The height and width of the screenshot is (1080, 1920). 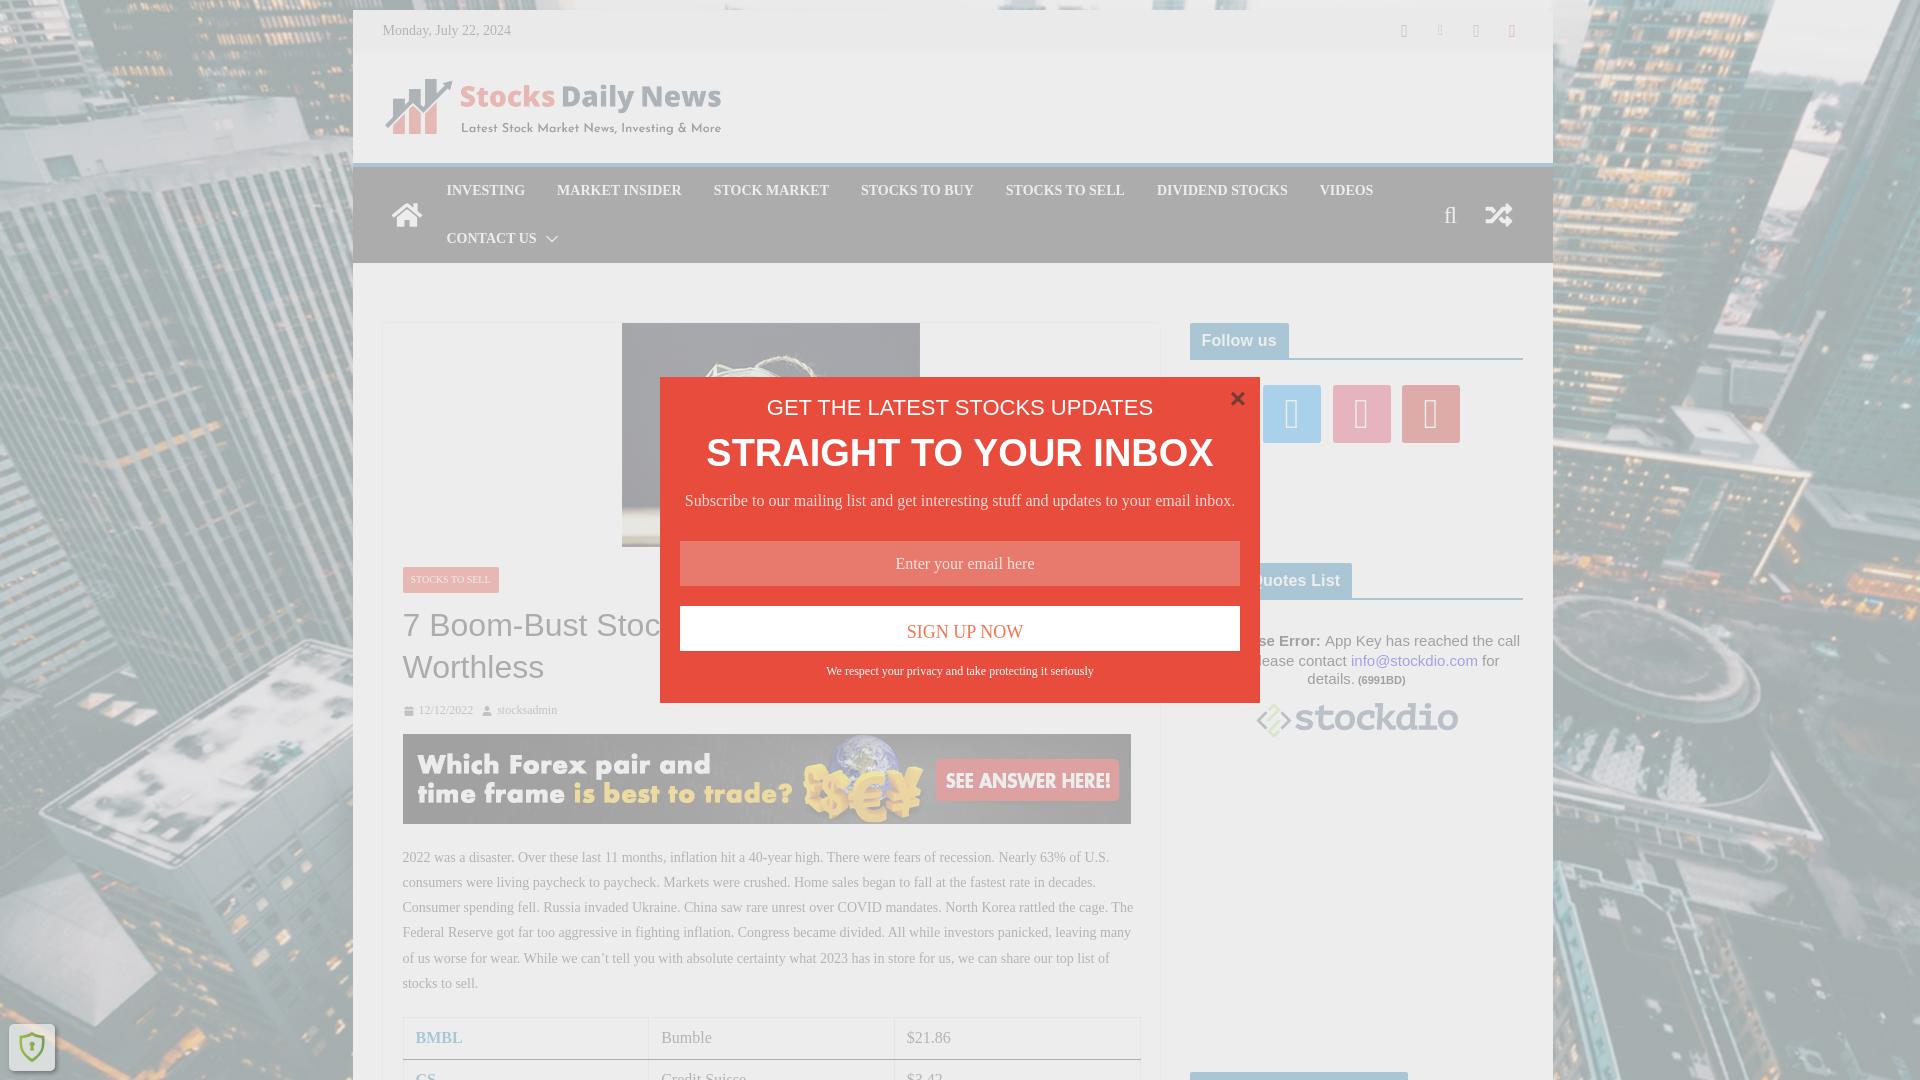 I want to click on Sign Up Now, so click(x=960, y=628).